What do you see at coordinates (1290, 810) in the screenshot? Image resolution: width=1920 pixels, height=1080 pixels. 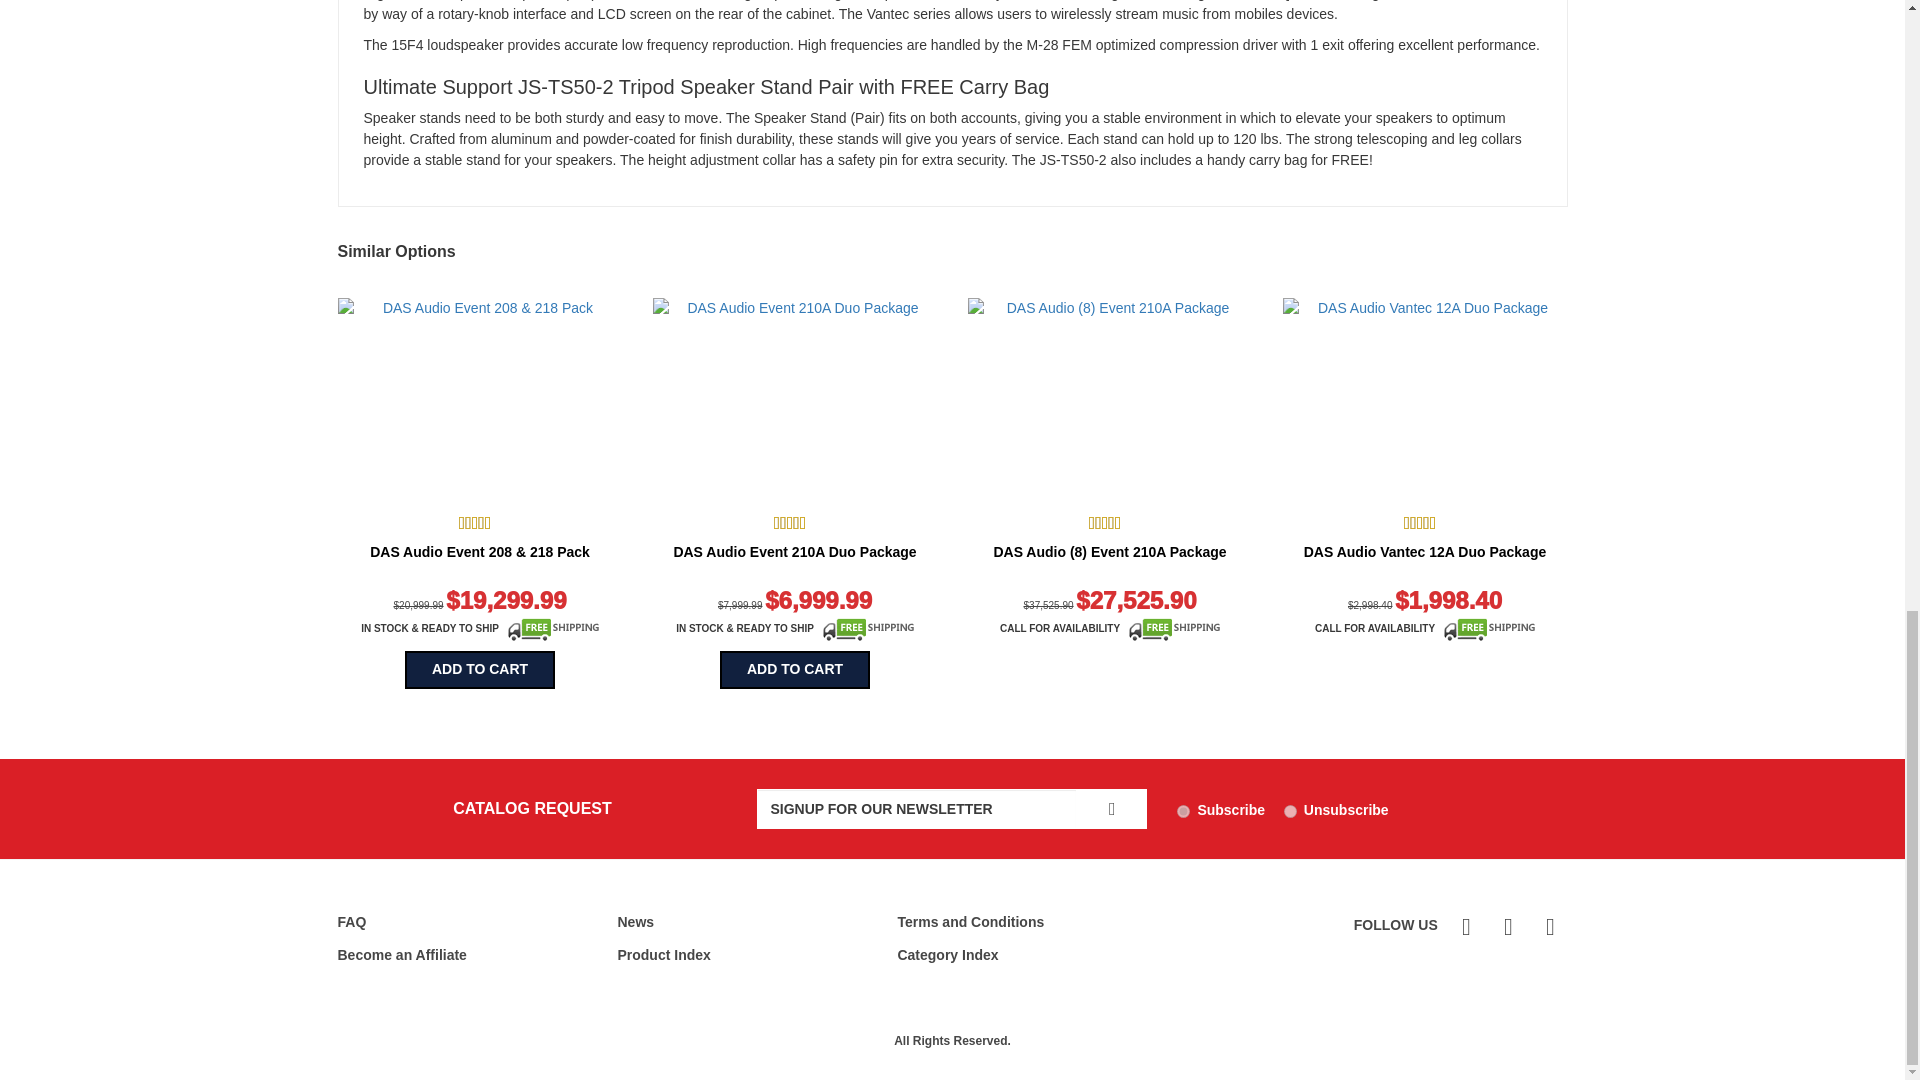 I see `0` at bounding box center [1290, 810].